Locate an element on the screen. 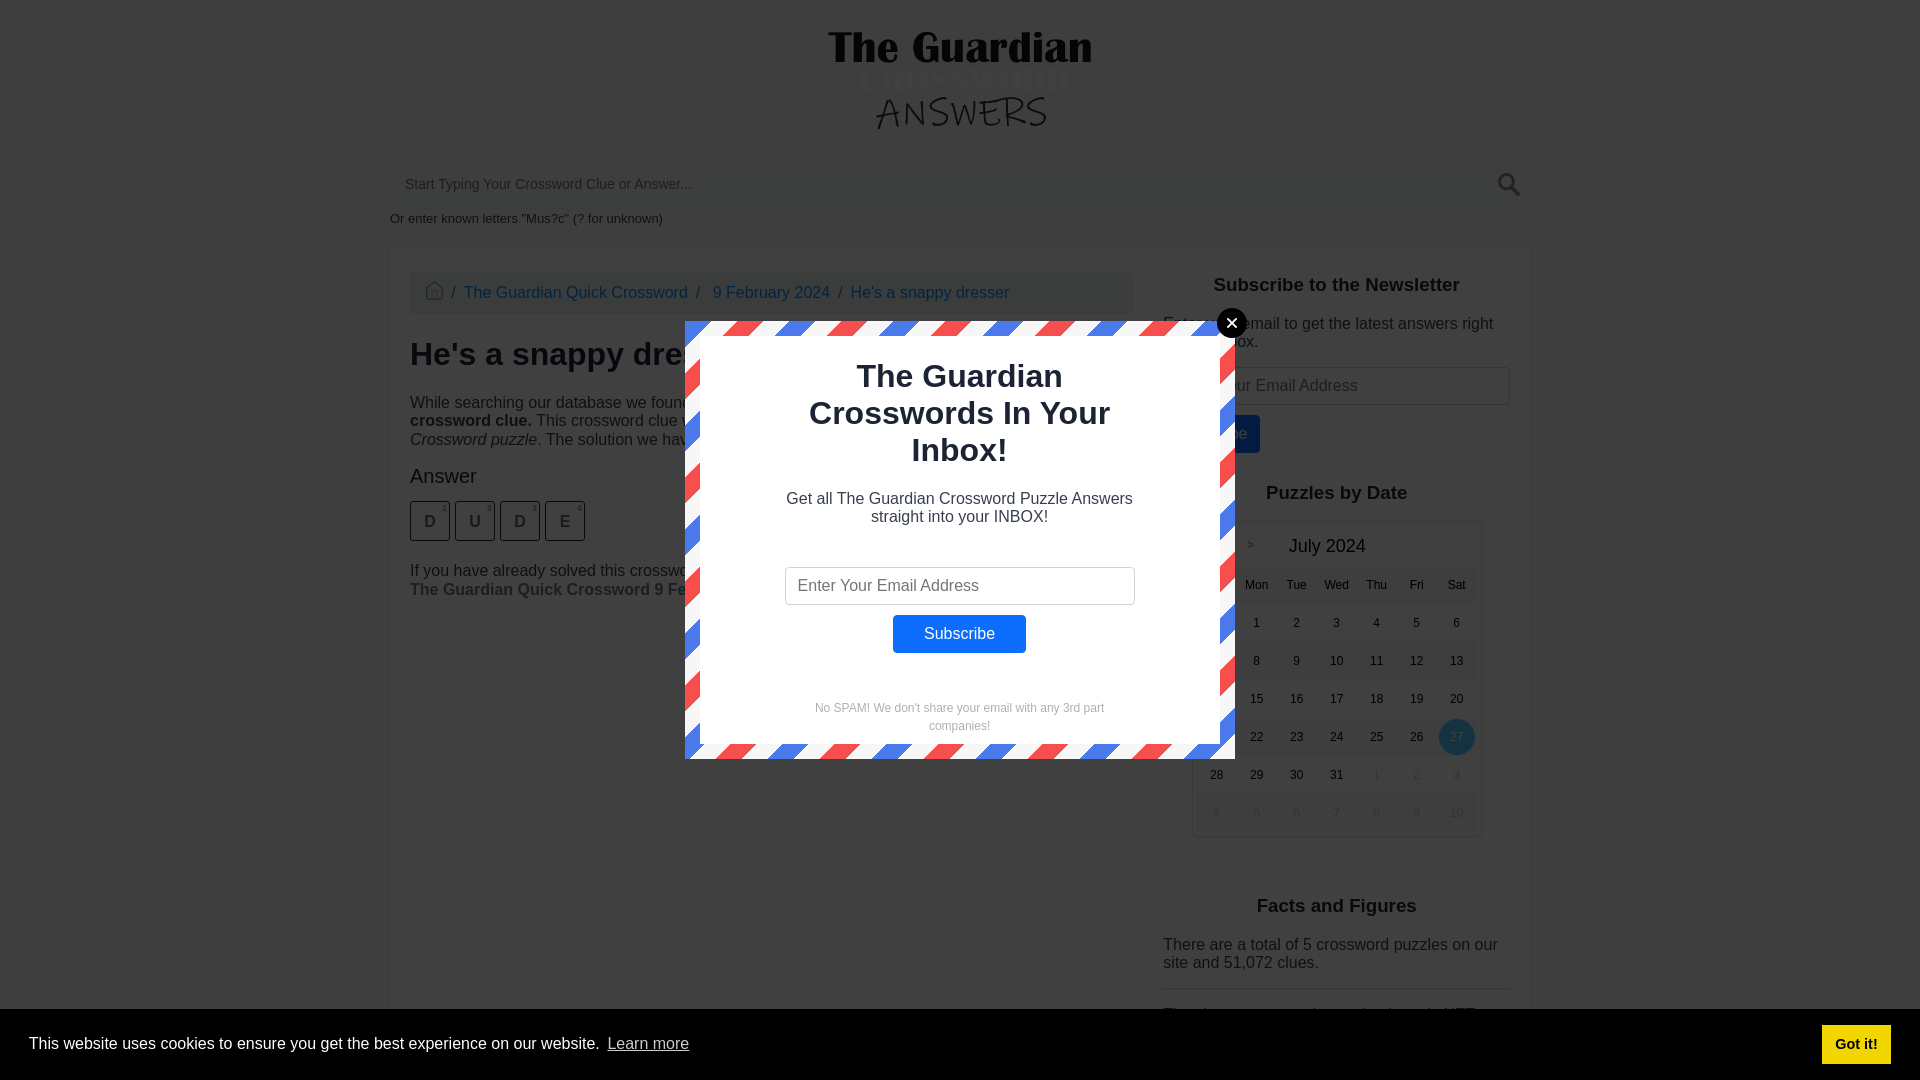  Close is located at coordinates (1232, 322).